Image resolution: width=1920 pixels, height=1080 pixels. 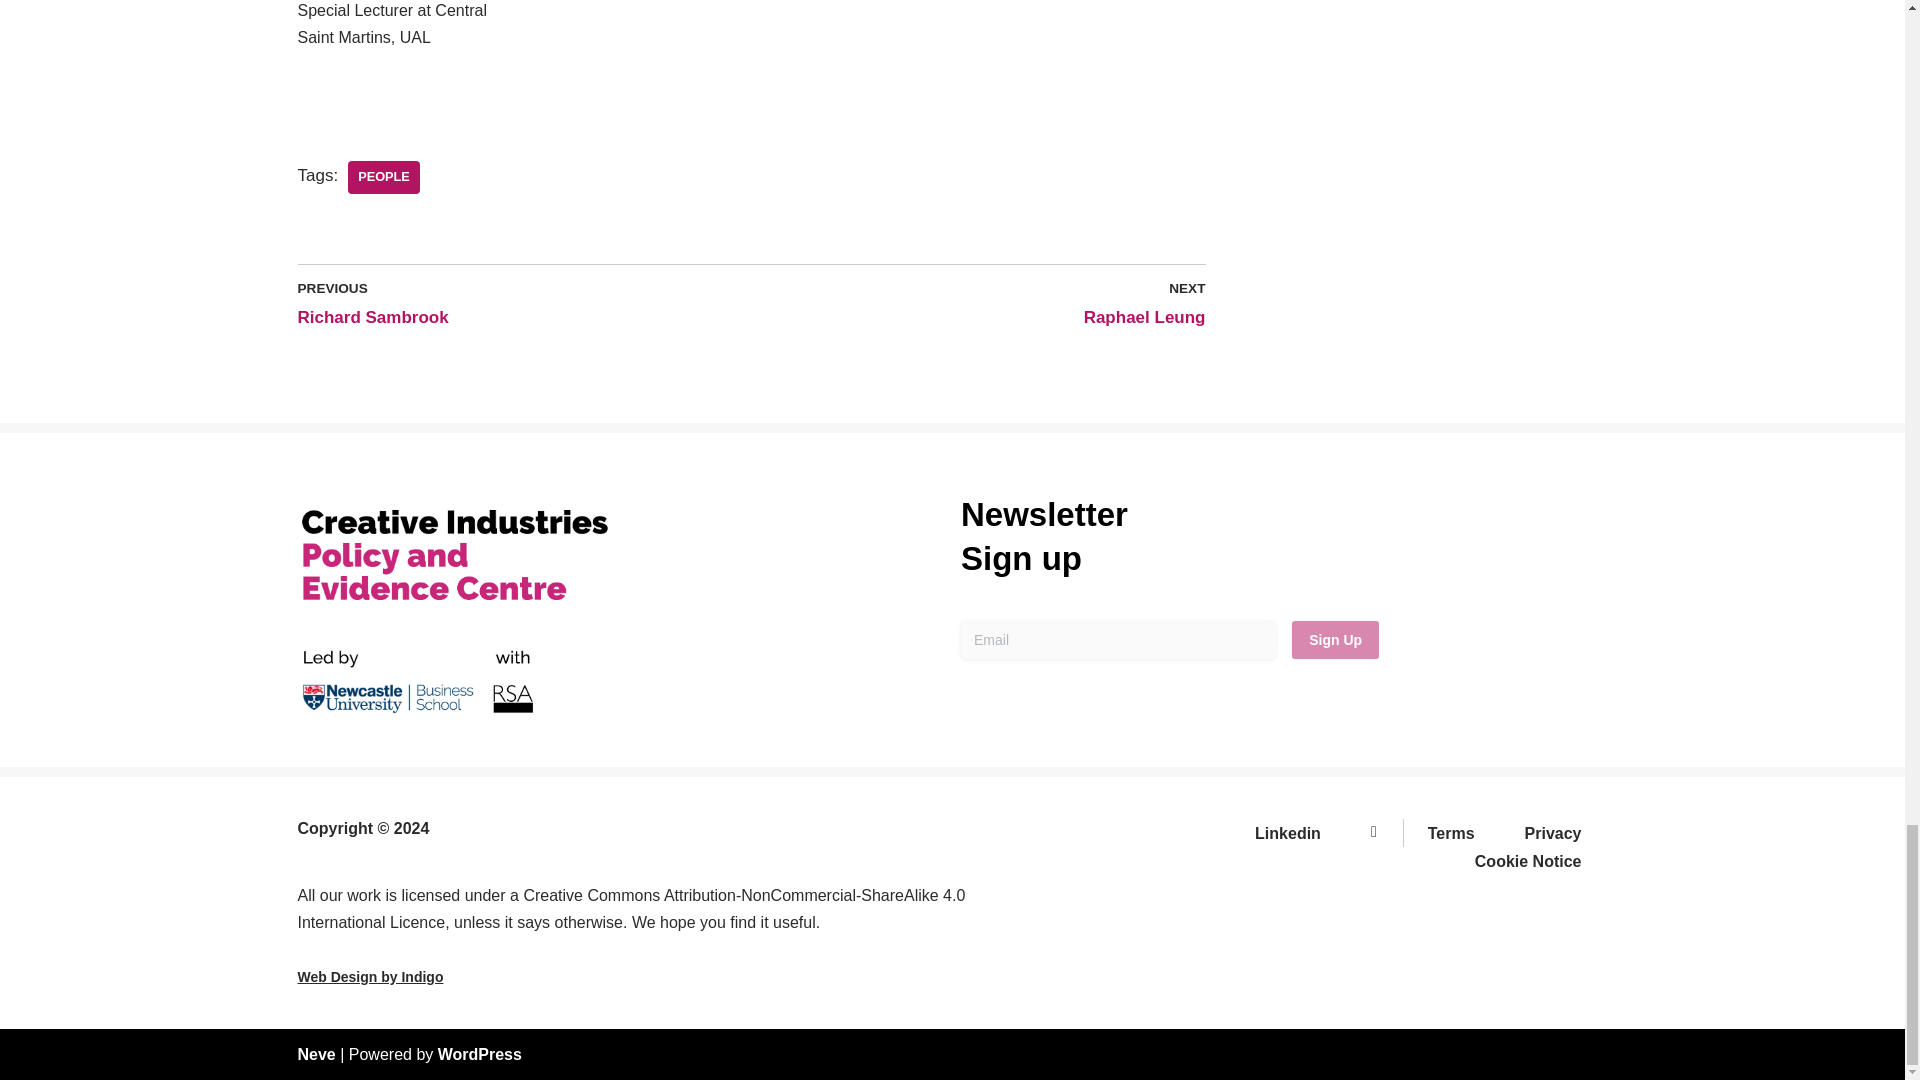 What do you see at coordinates (384, 177) in the screenshot?
I see `People` at bounding box center [384, 177].